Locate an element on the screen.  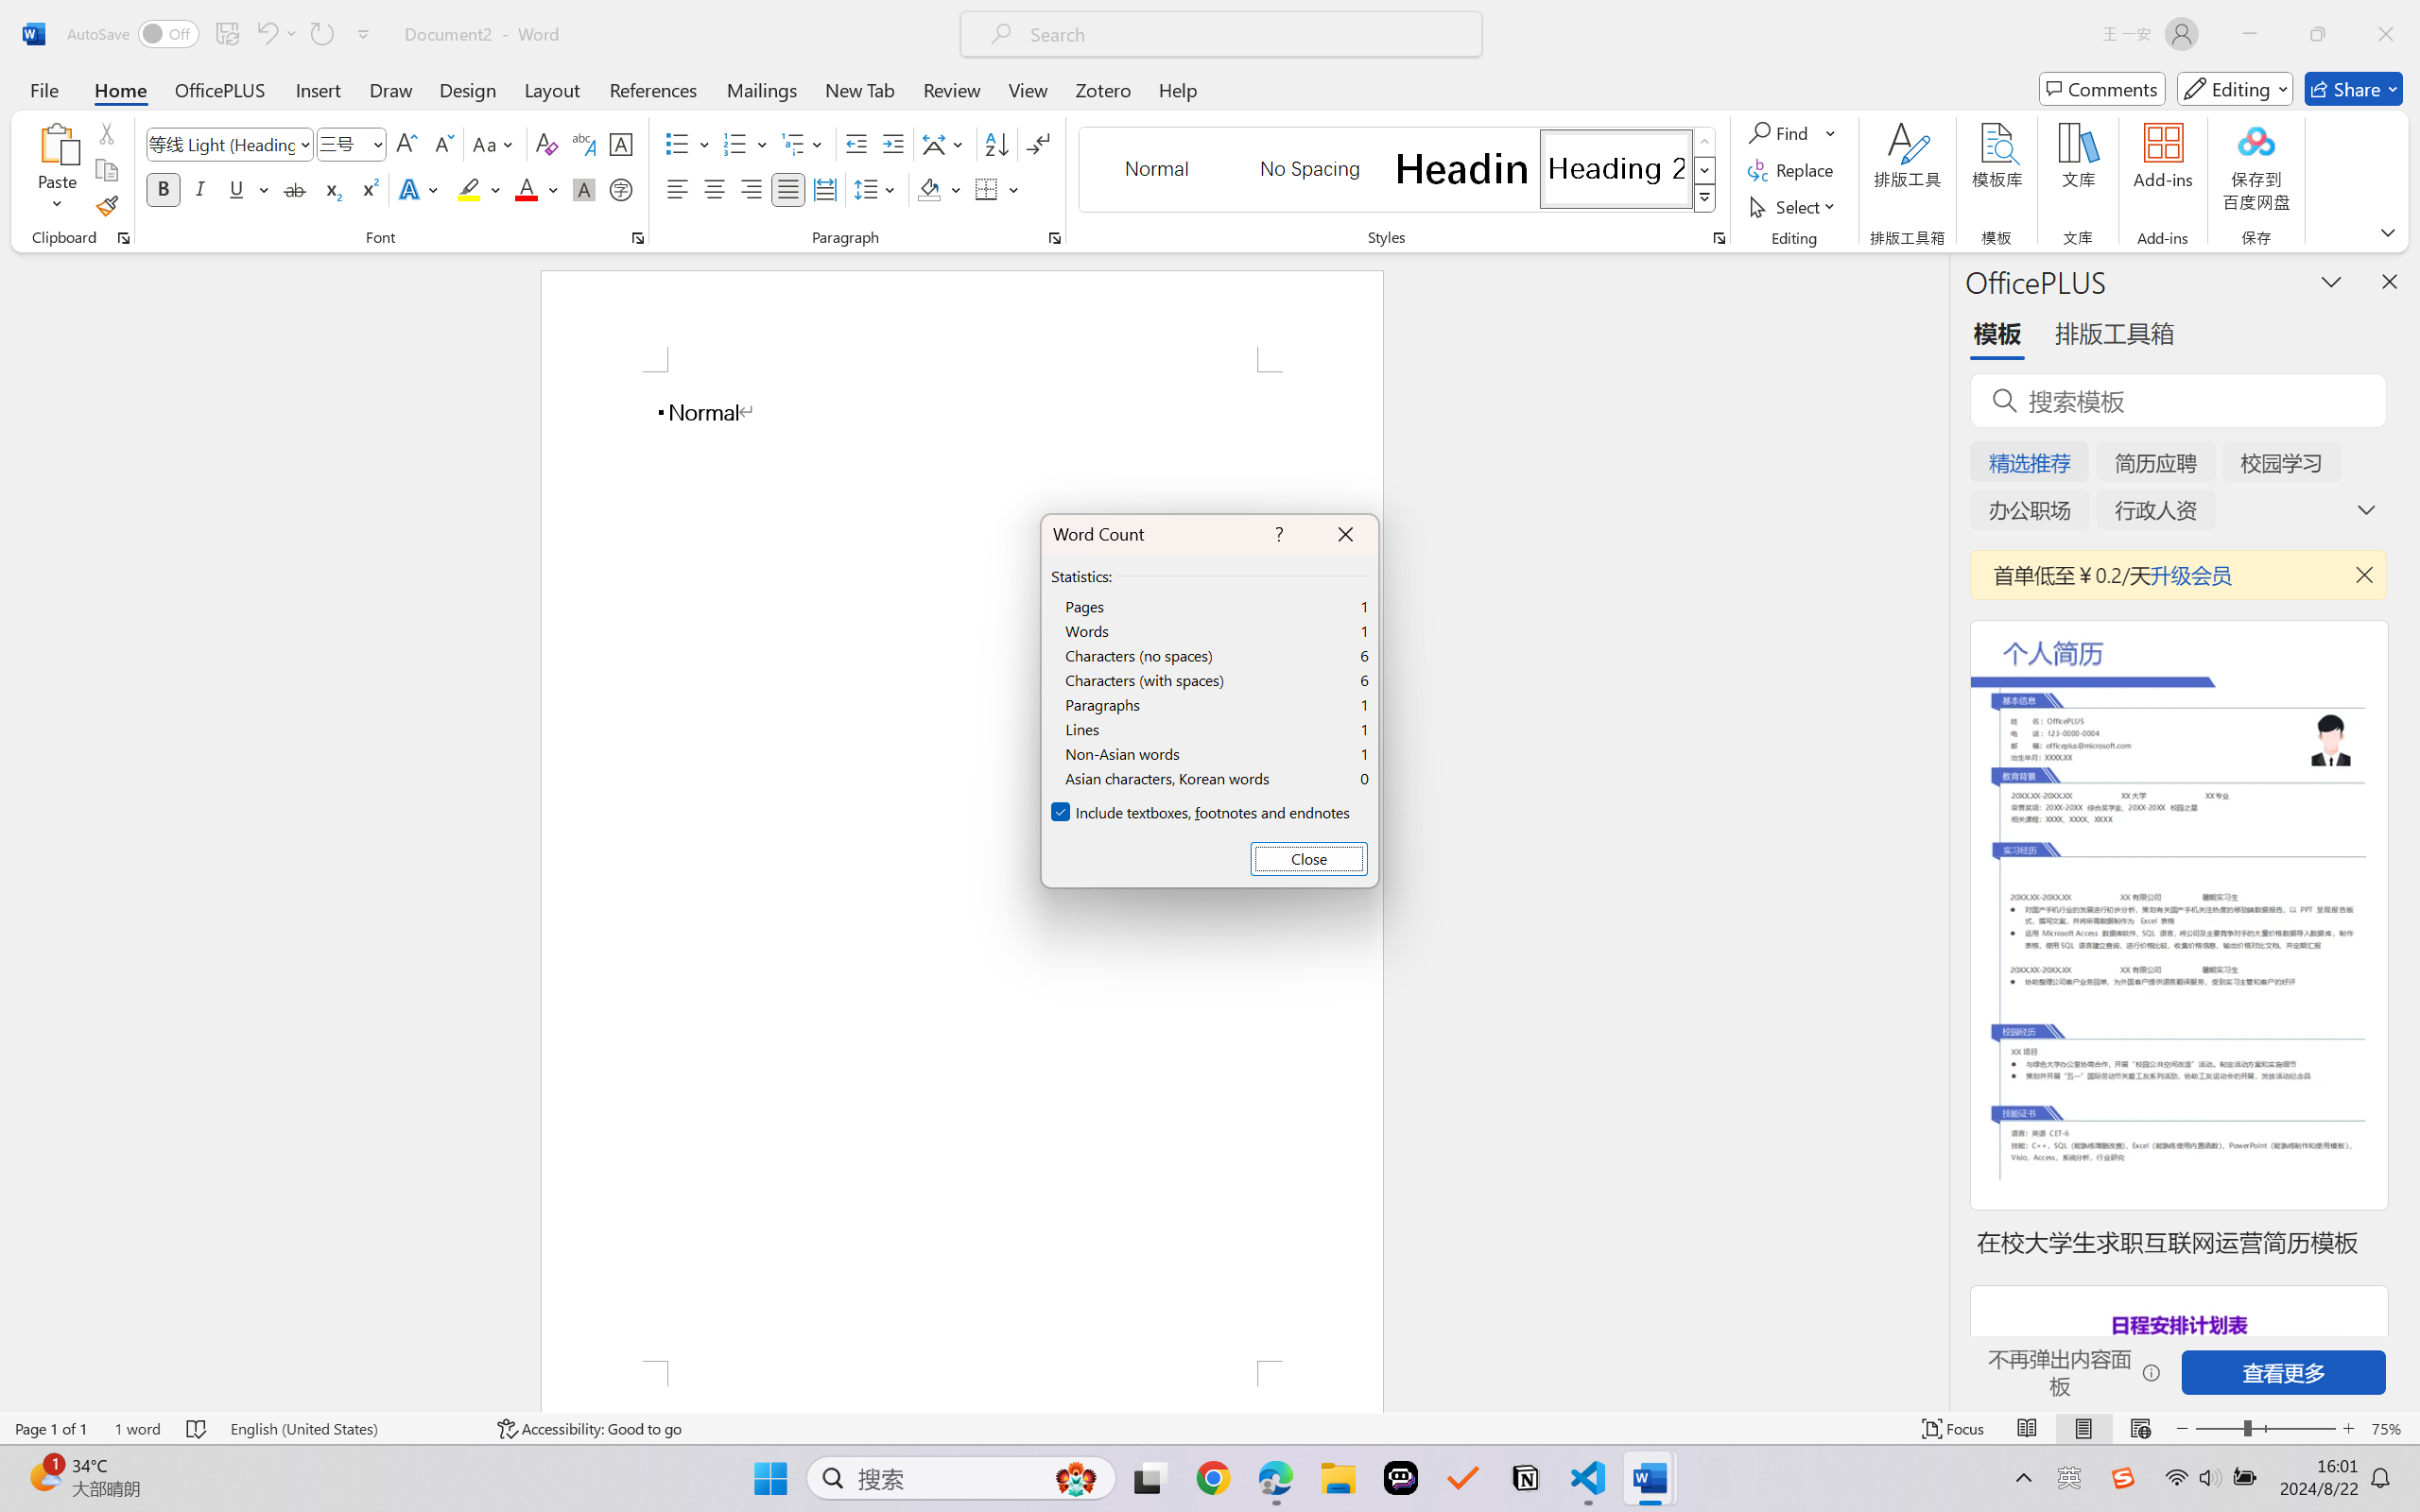
Copy is located at coordinates (106, 170).